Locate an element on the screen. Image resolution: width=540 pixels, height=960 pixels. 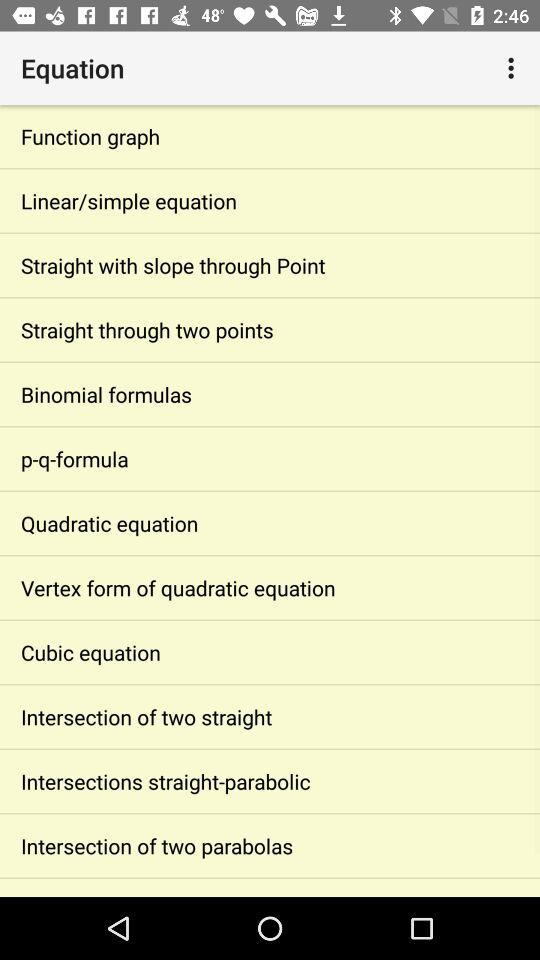
click the item above cubic equation icon is located at coordinates (270, 588).